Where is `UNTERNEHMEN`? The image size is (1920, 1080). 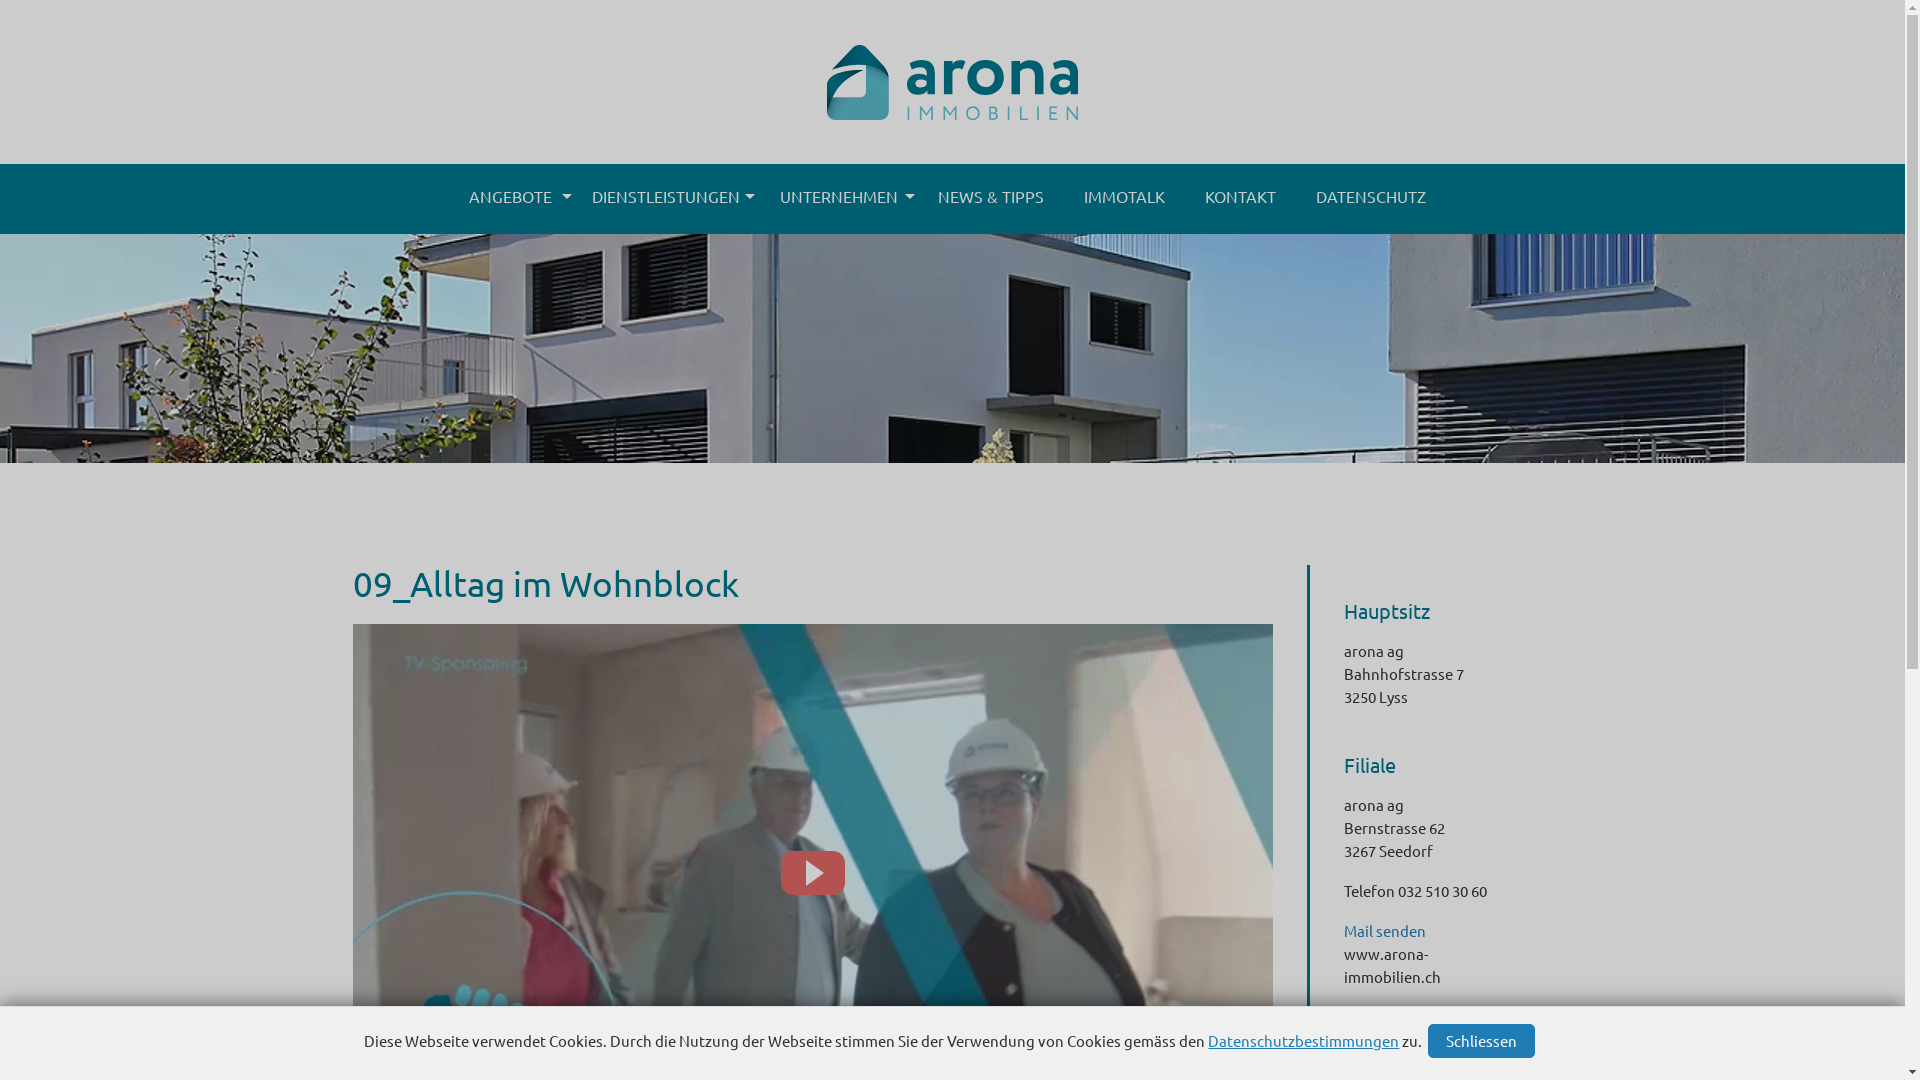 UNTERNEHMEN is located at coordinates (839, 199).